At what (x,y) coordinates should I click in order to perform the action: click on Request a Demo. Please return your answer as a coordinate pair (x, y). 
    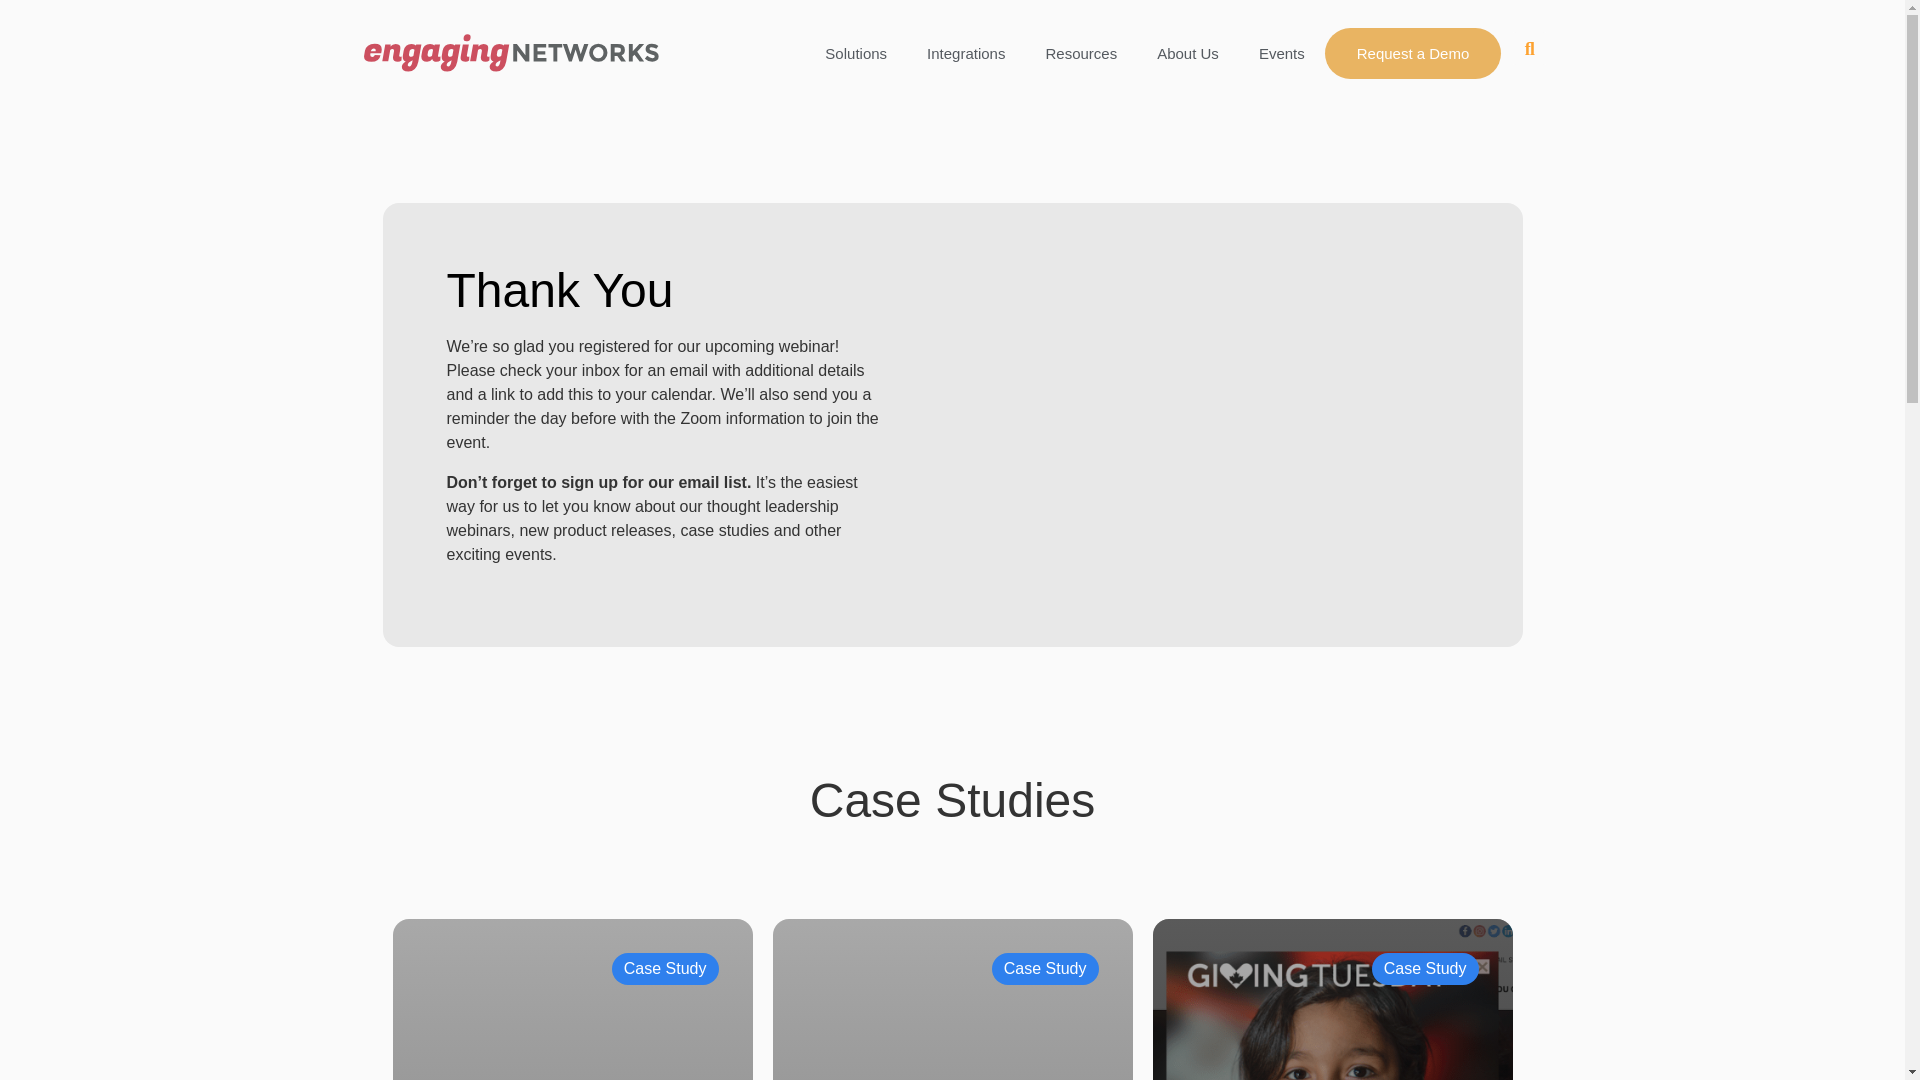
    Looking at the image, I should click on (1412, 53).